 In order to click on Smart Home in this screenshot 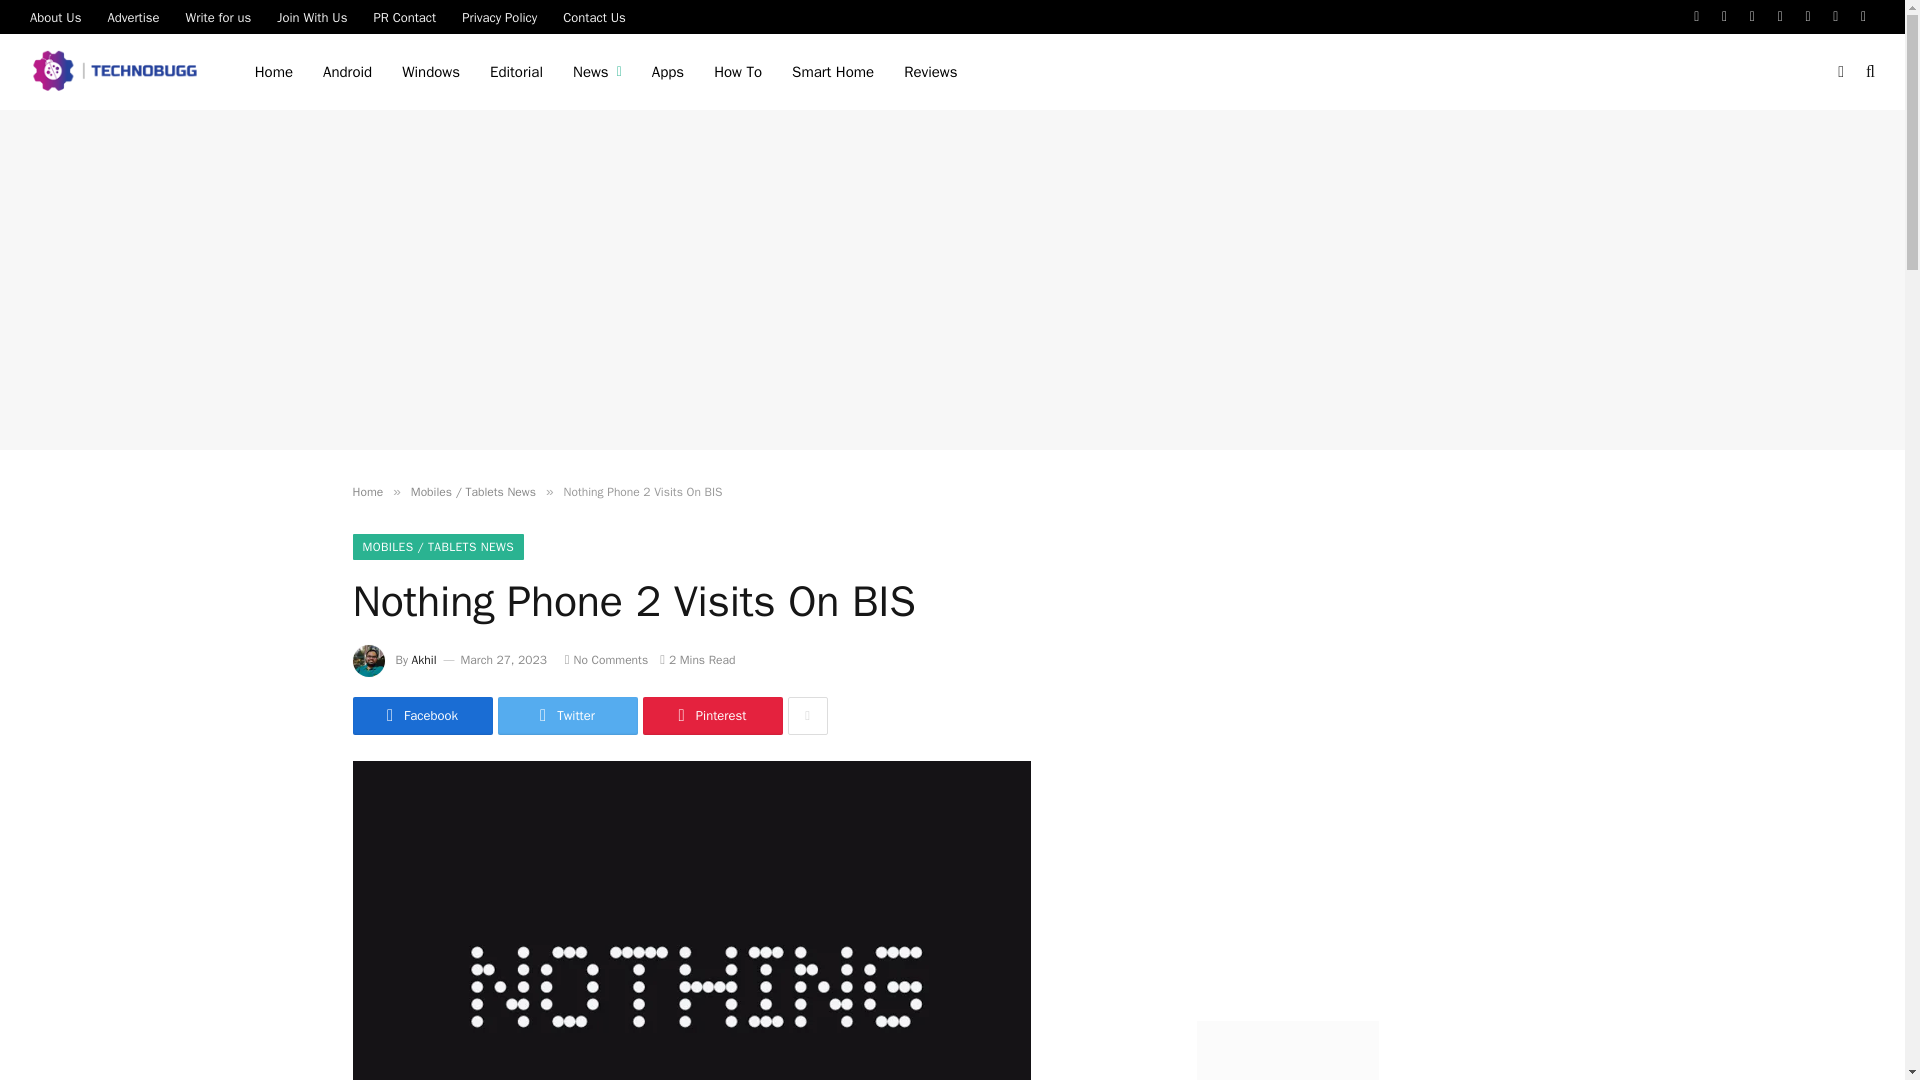, I will do `click(832, 72)`.